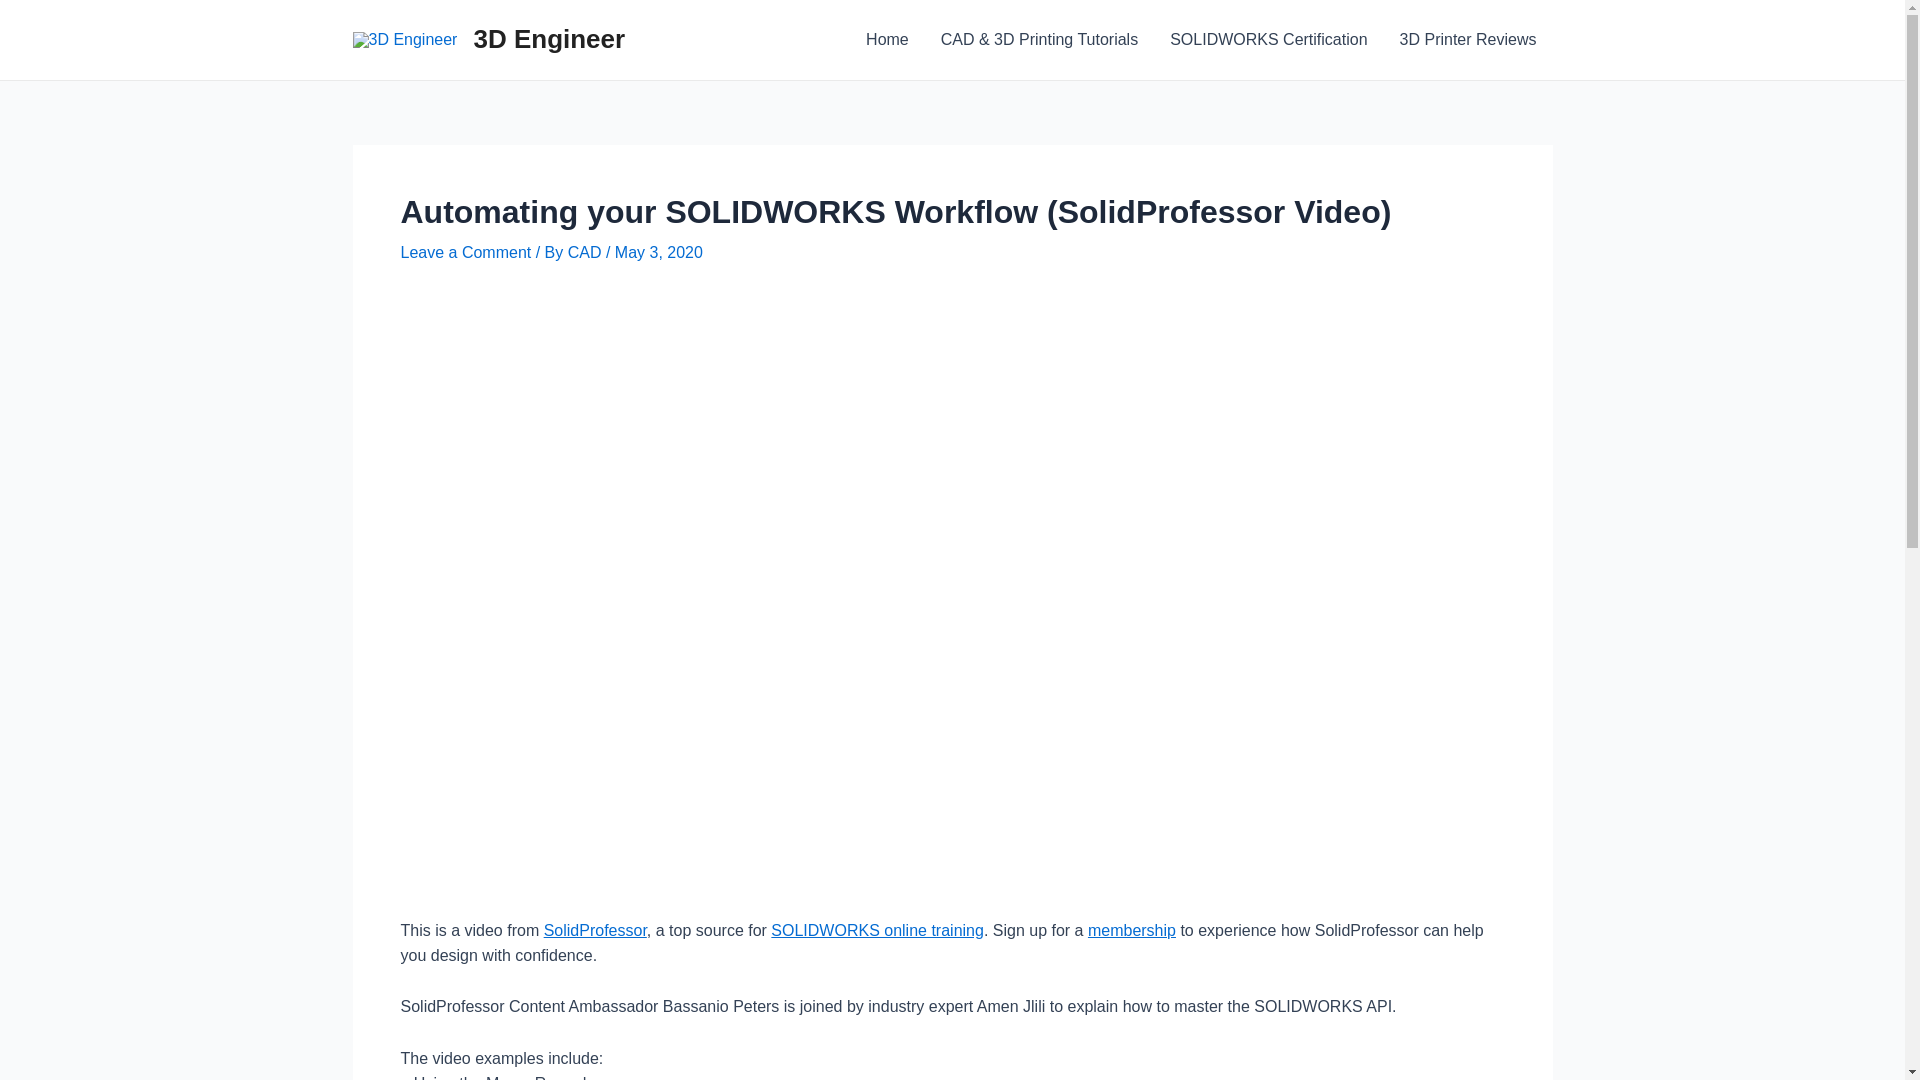 The image size is (1920, 1080). I want to click on SOLIDWORKS Certification, so click(1268, 40).